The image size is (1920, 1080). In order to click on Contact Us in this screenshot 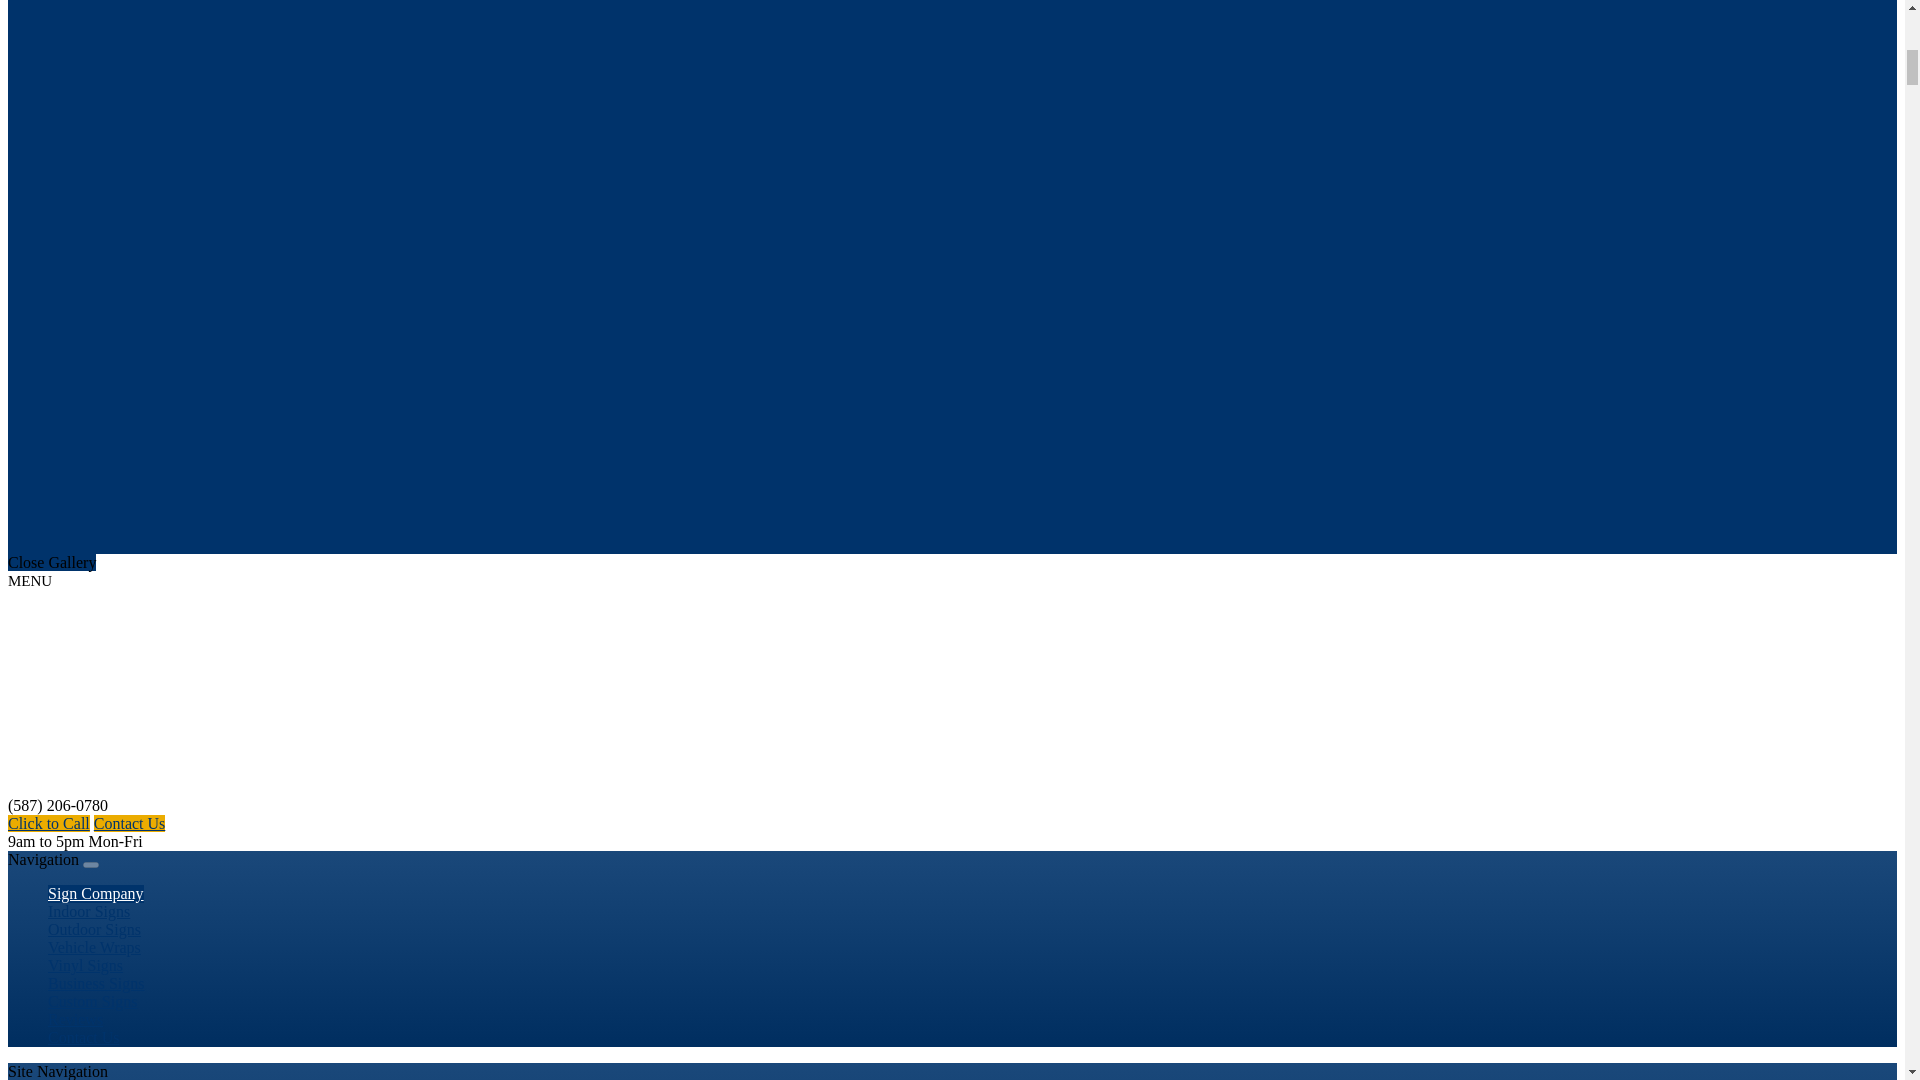, I will do `click(84, 1038)`.